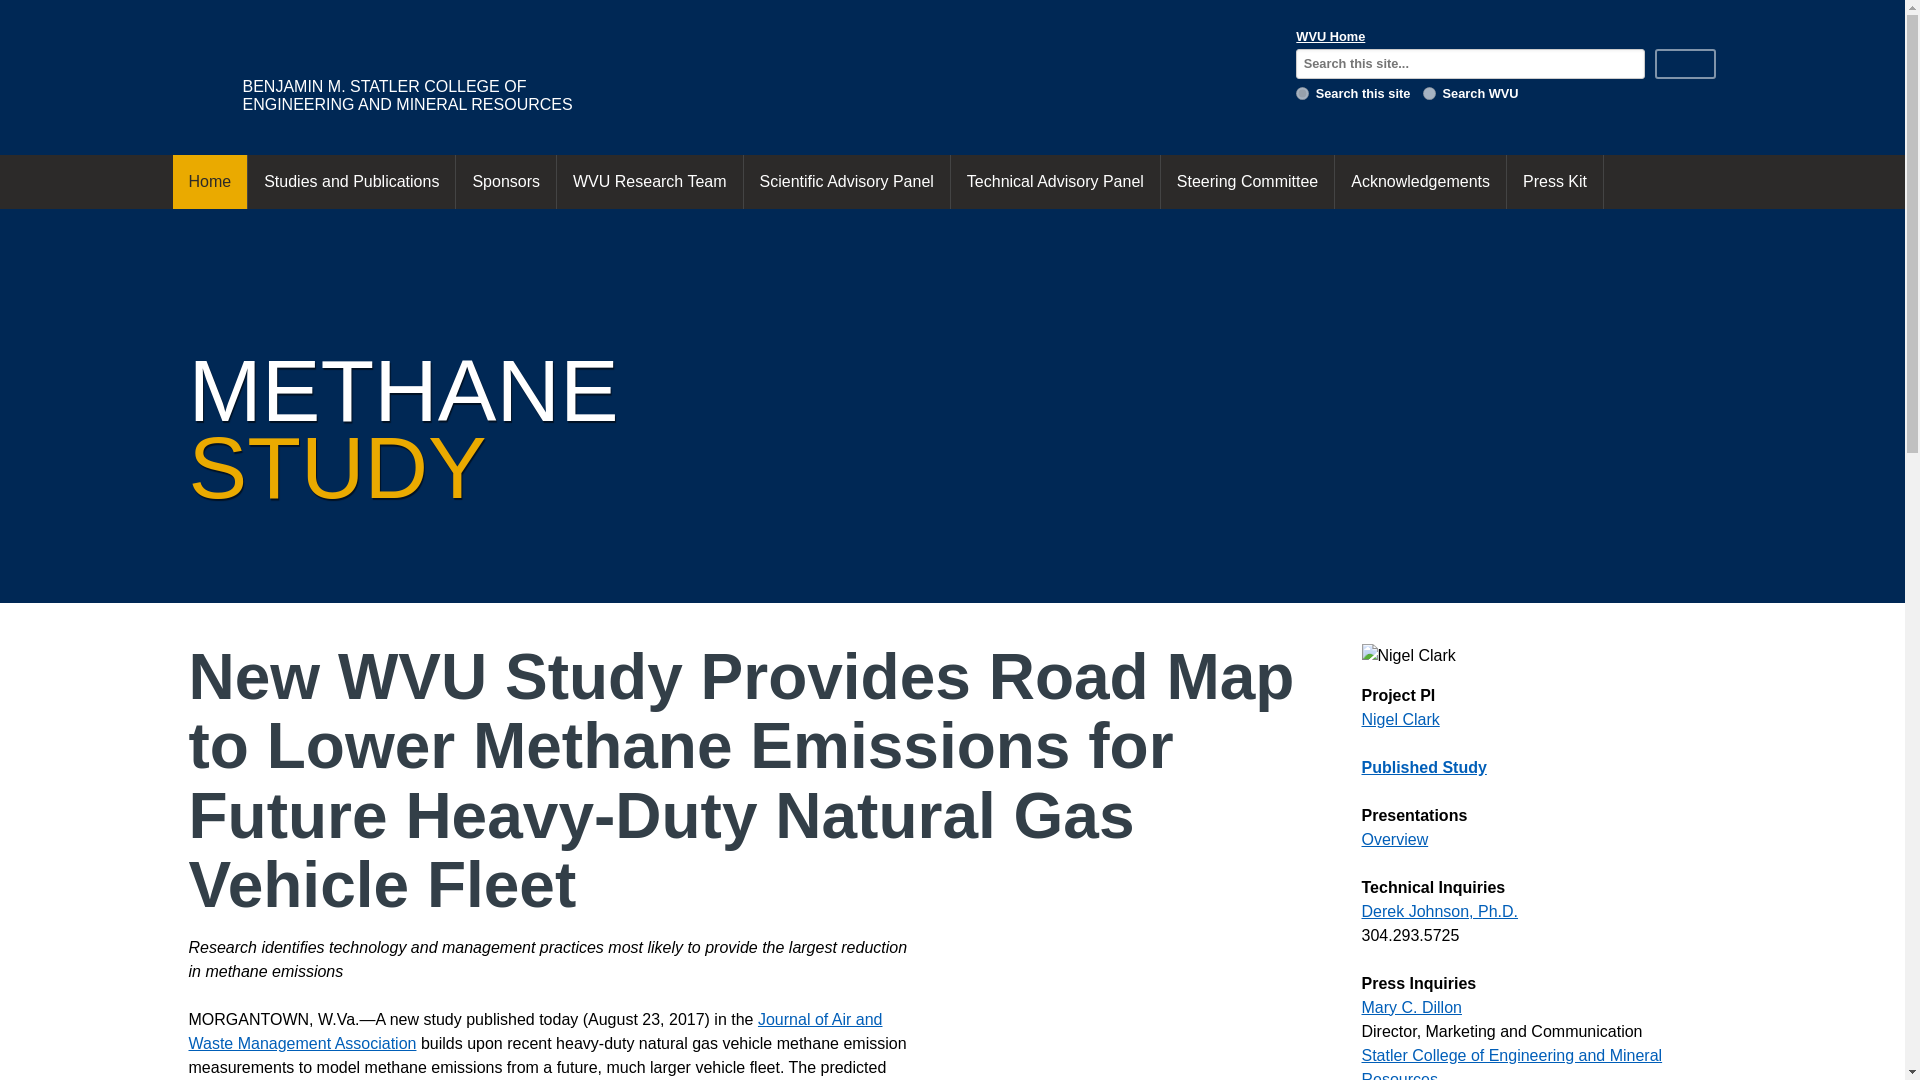 The width and height of the screenshot is (1920, 1080). I want to click on Acknowledgements, so click(1420, 182).